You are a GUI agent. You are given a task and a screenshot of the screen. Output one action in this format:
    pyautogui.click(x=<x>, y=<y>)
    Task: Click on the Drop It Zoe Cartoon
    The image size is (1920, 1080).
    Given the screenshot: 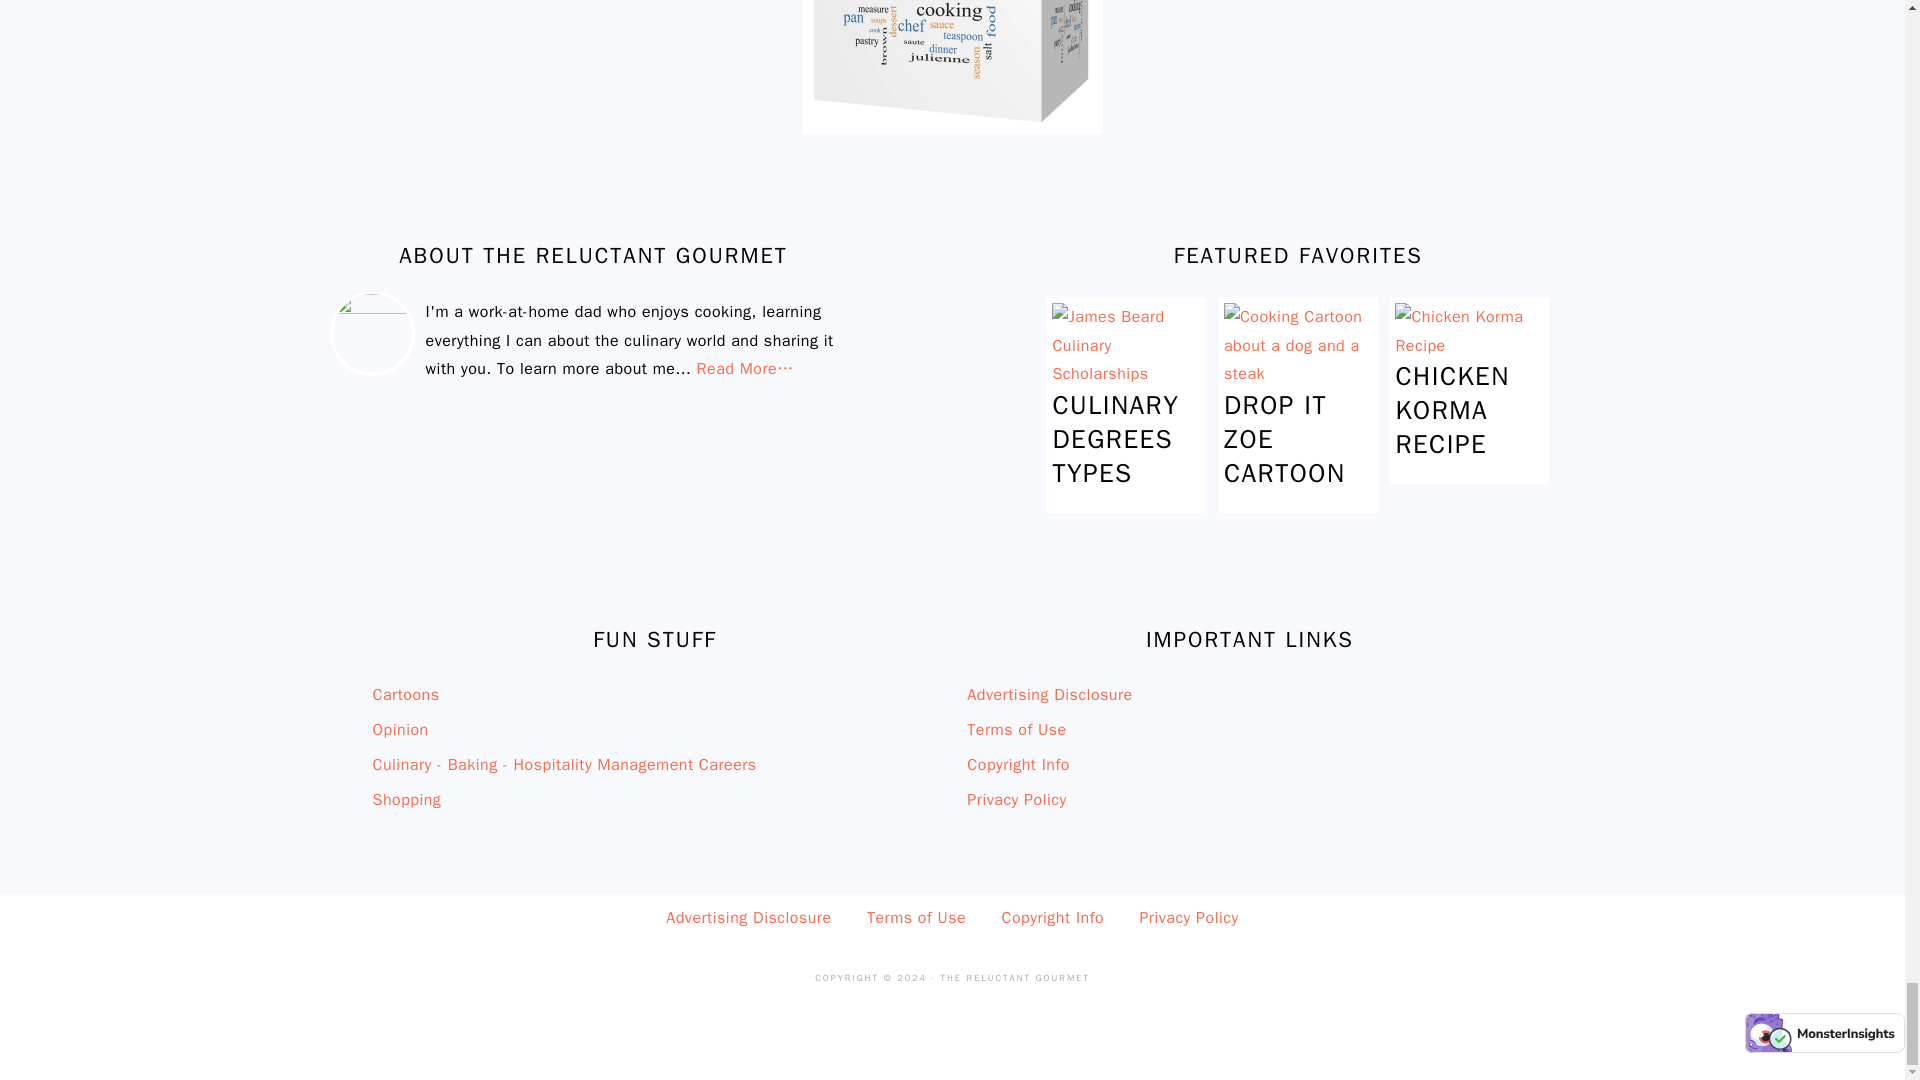 What is the action you would take?
    pyautogui.click(x=1298, y=374)
    